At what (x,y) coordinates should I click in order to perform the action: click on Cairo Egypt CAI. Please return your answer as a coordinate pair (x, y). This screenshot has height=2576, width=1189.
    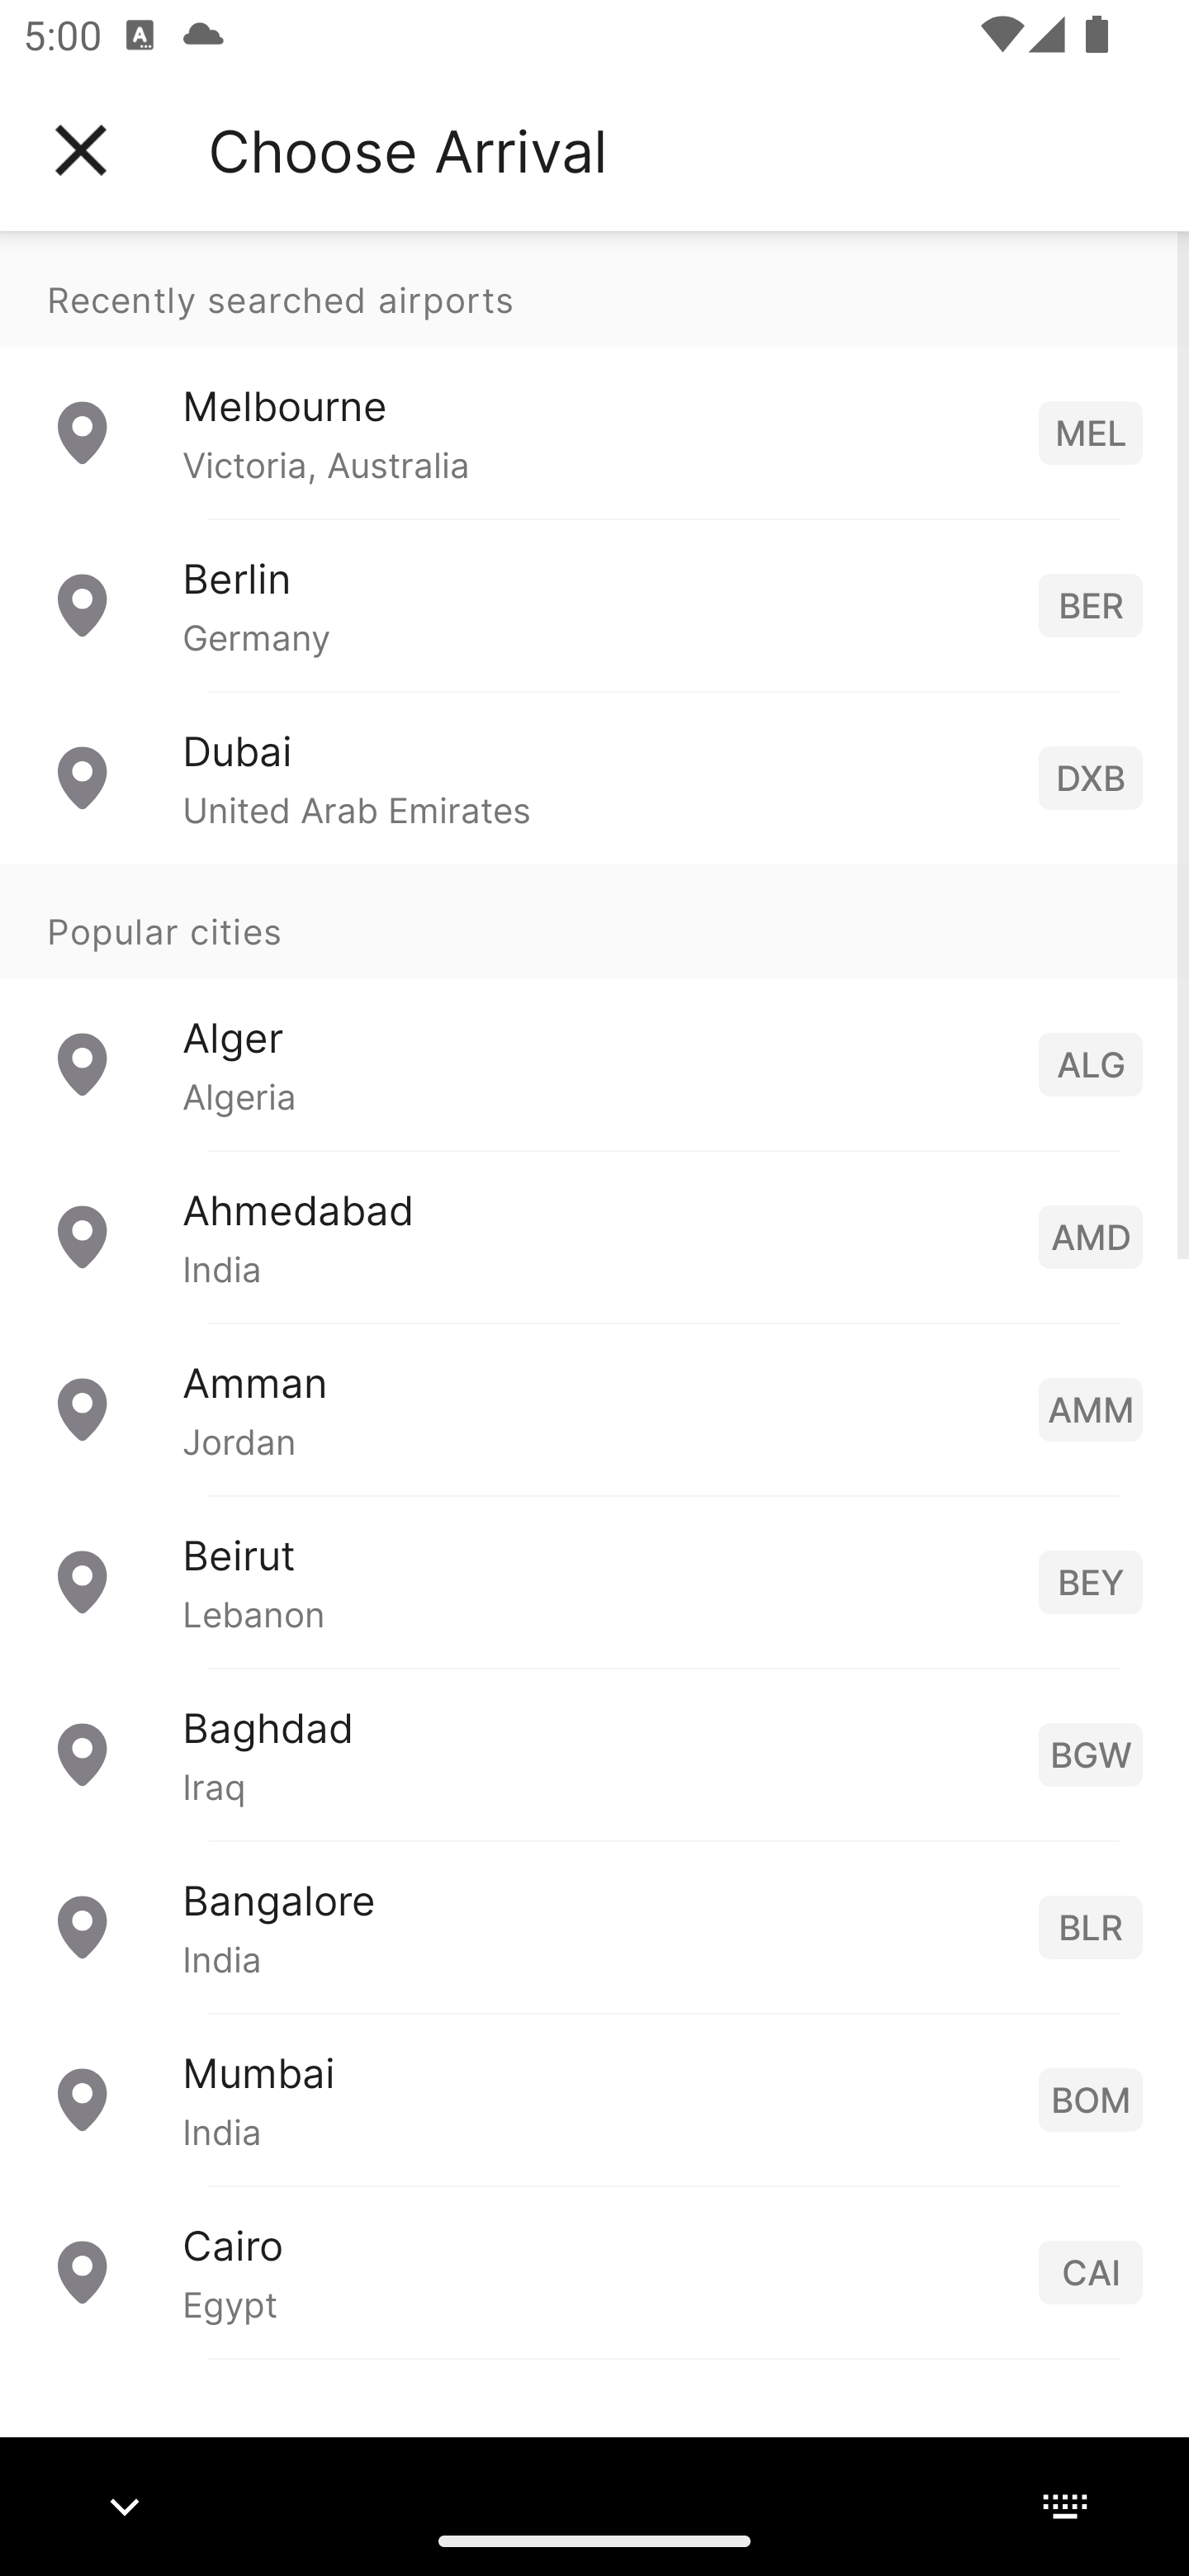
    Looking at the image, I should click on (594, 2271).